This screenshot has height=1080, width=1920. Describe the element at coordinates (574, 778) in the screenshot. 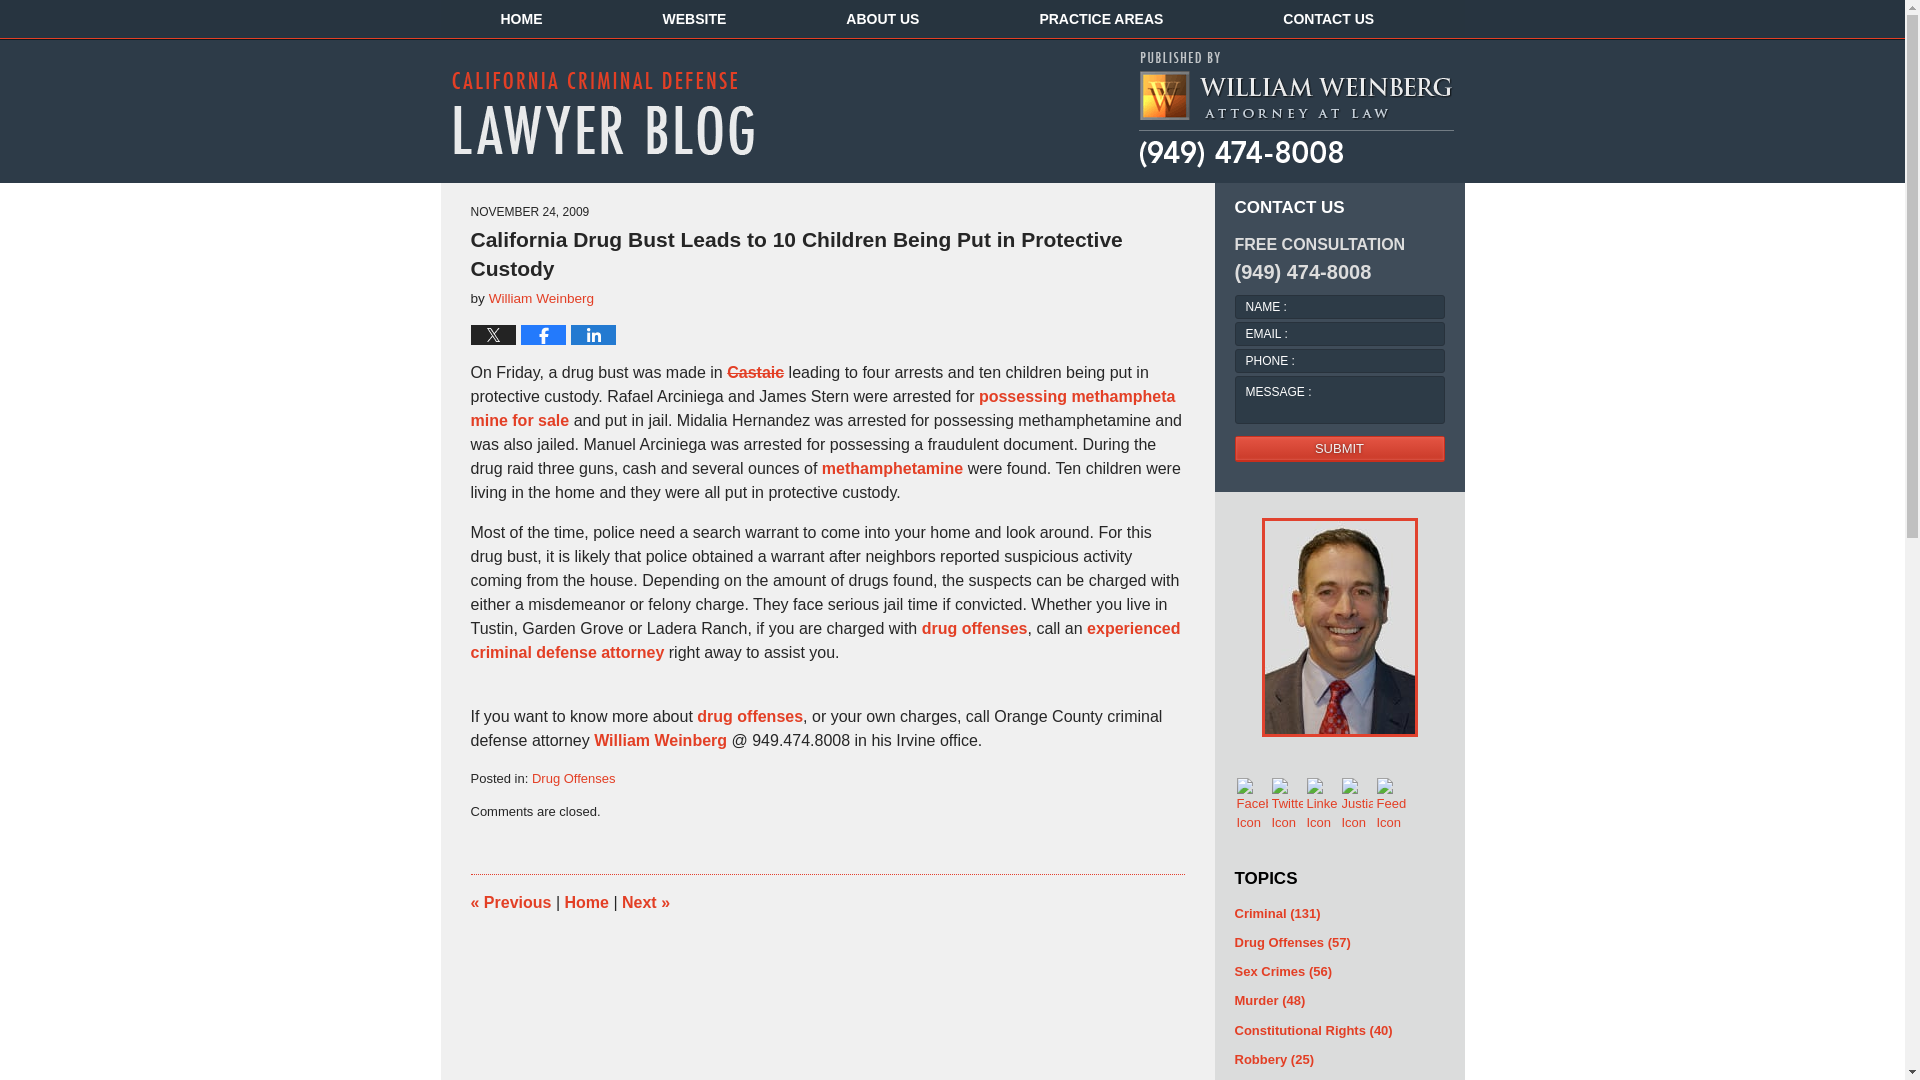

I see `View all posts in Drug Offenses` at that location.